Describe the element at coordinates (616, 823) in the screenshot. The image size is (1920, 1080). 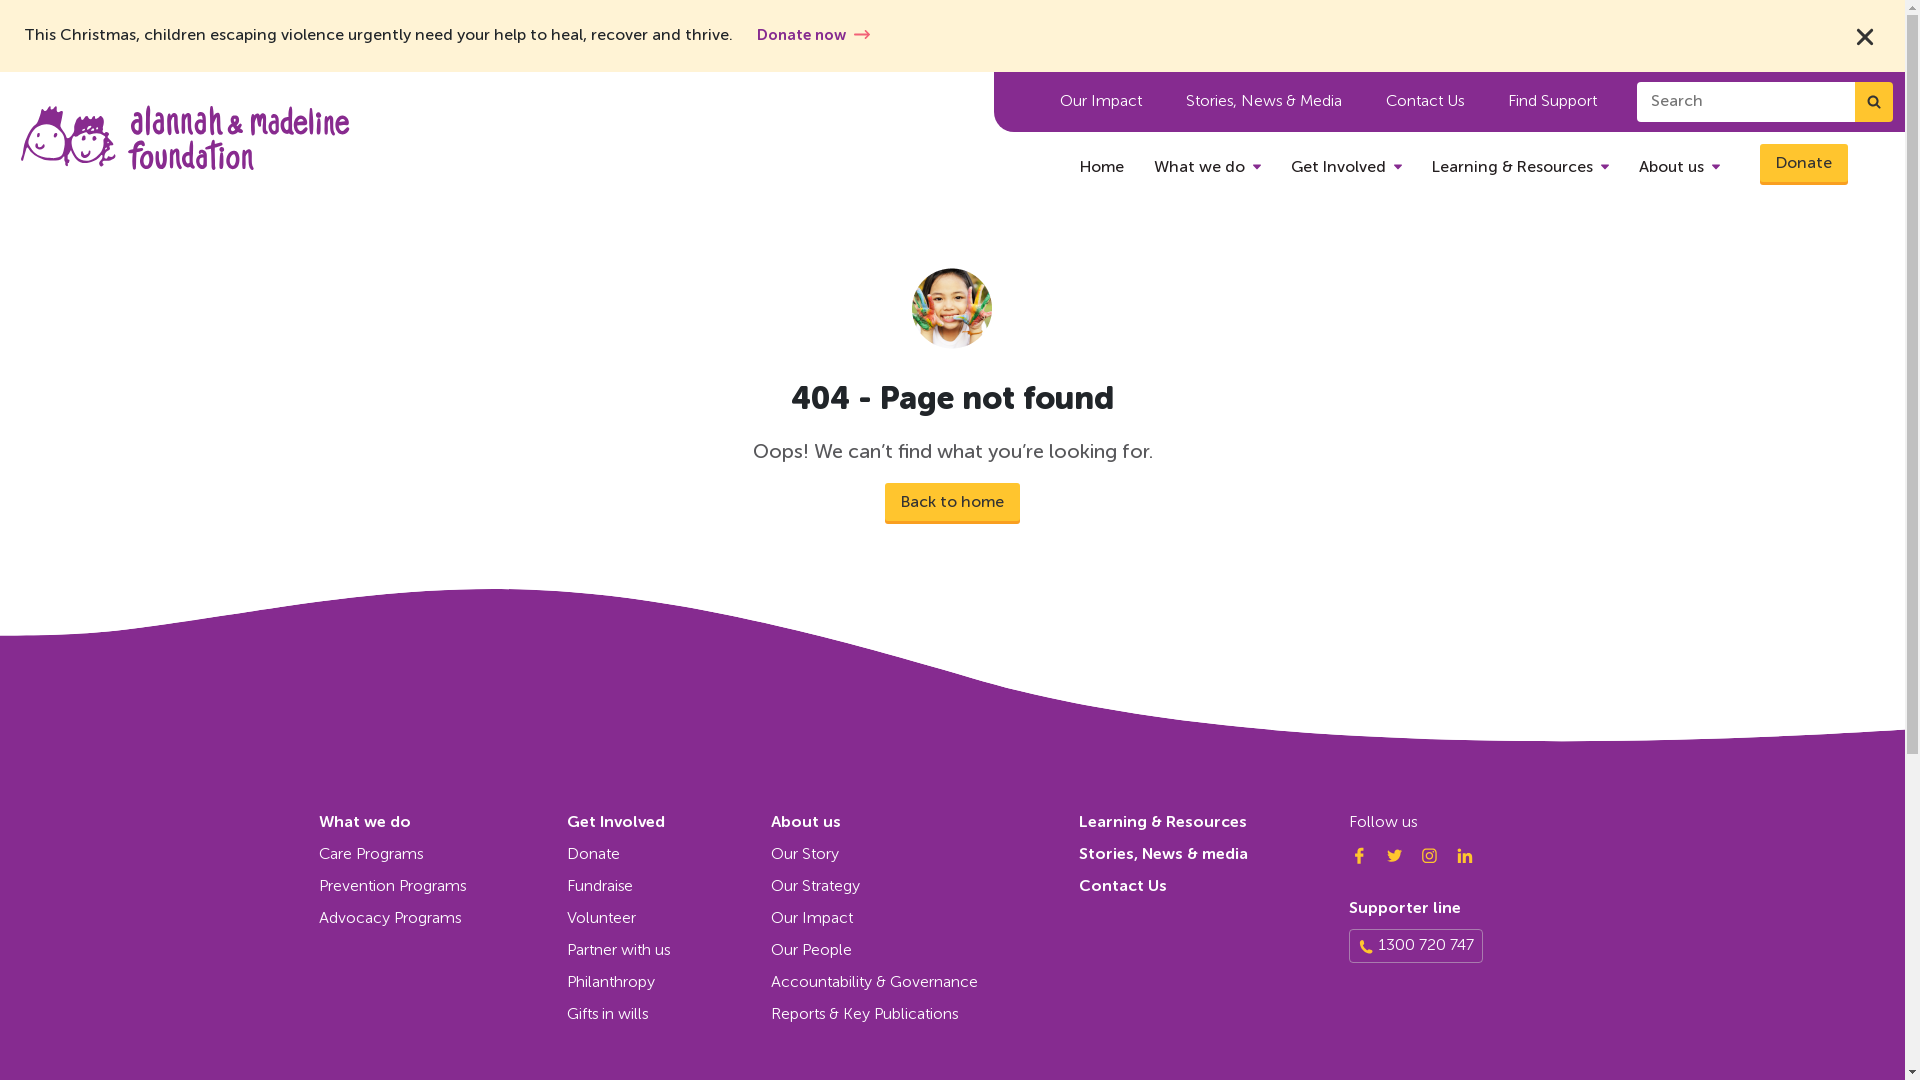
I see `Get Involved` at that location.